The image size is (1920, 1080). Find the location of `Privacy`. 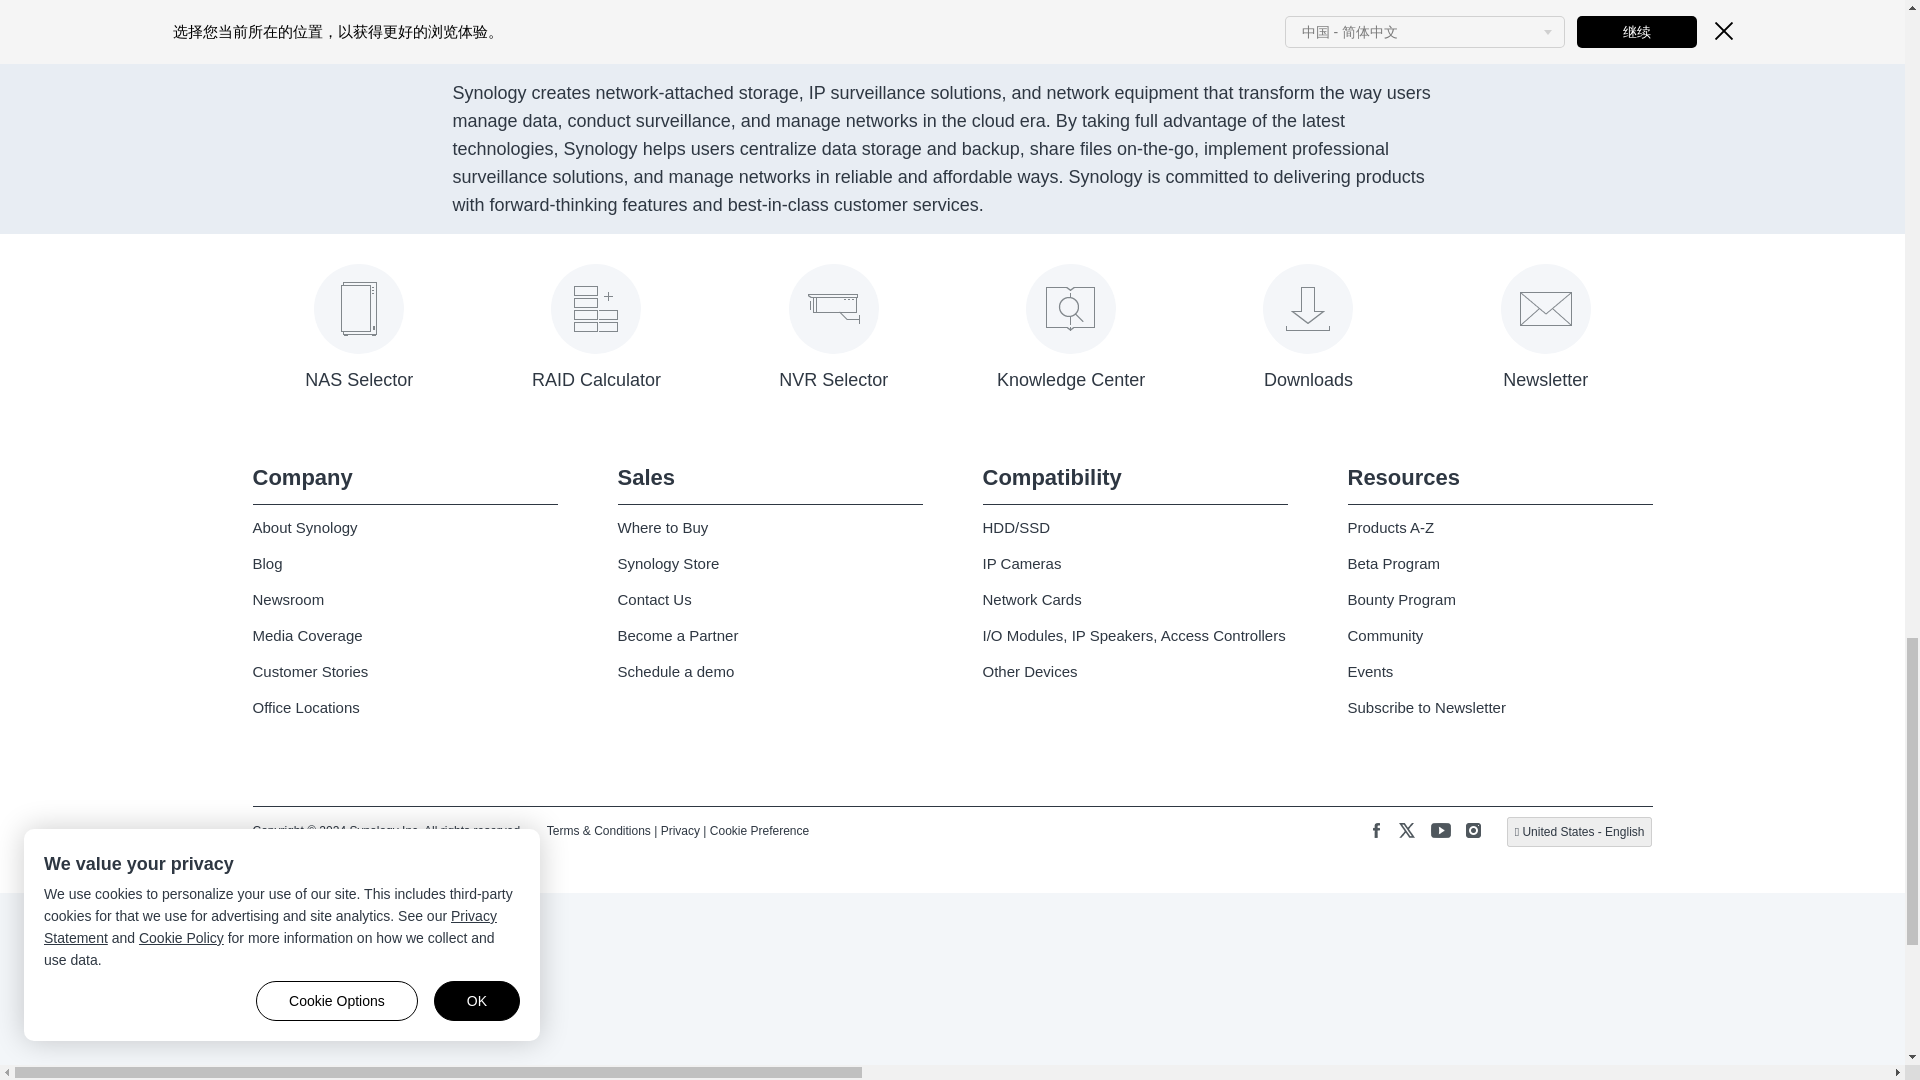

Privacy is located at coordinates (680, 830).